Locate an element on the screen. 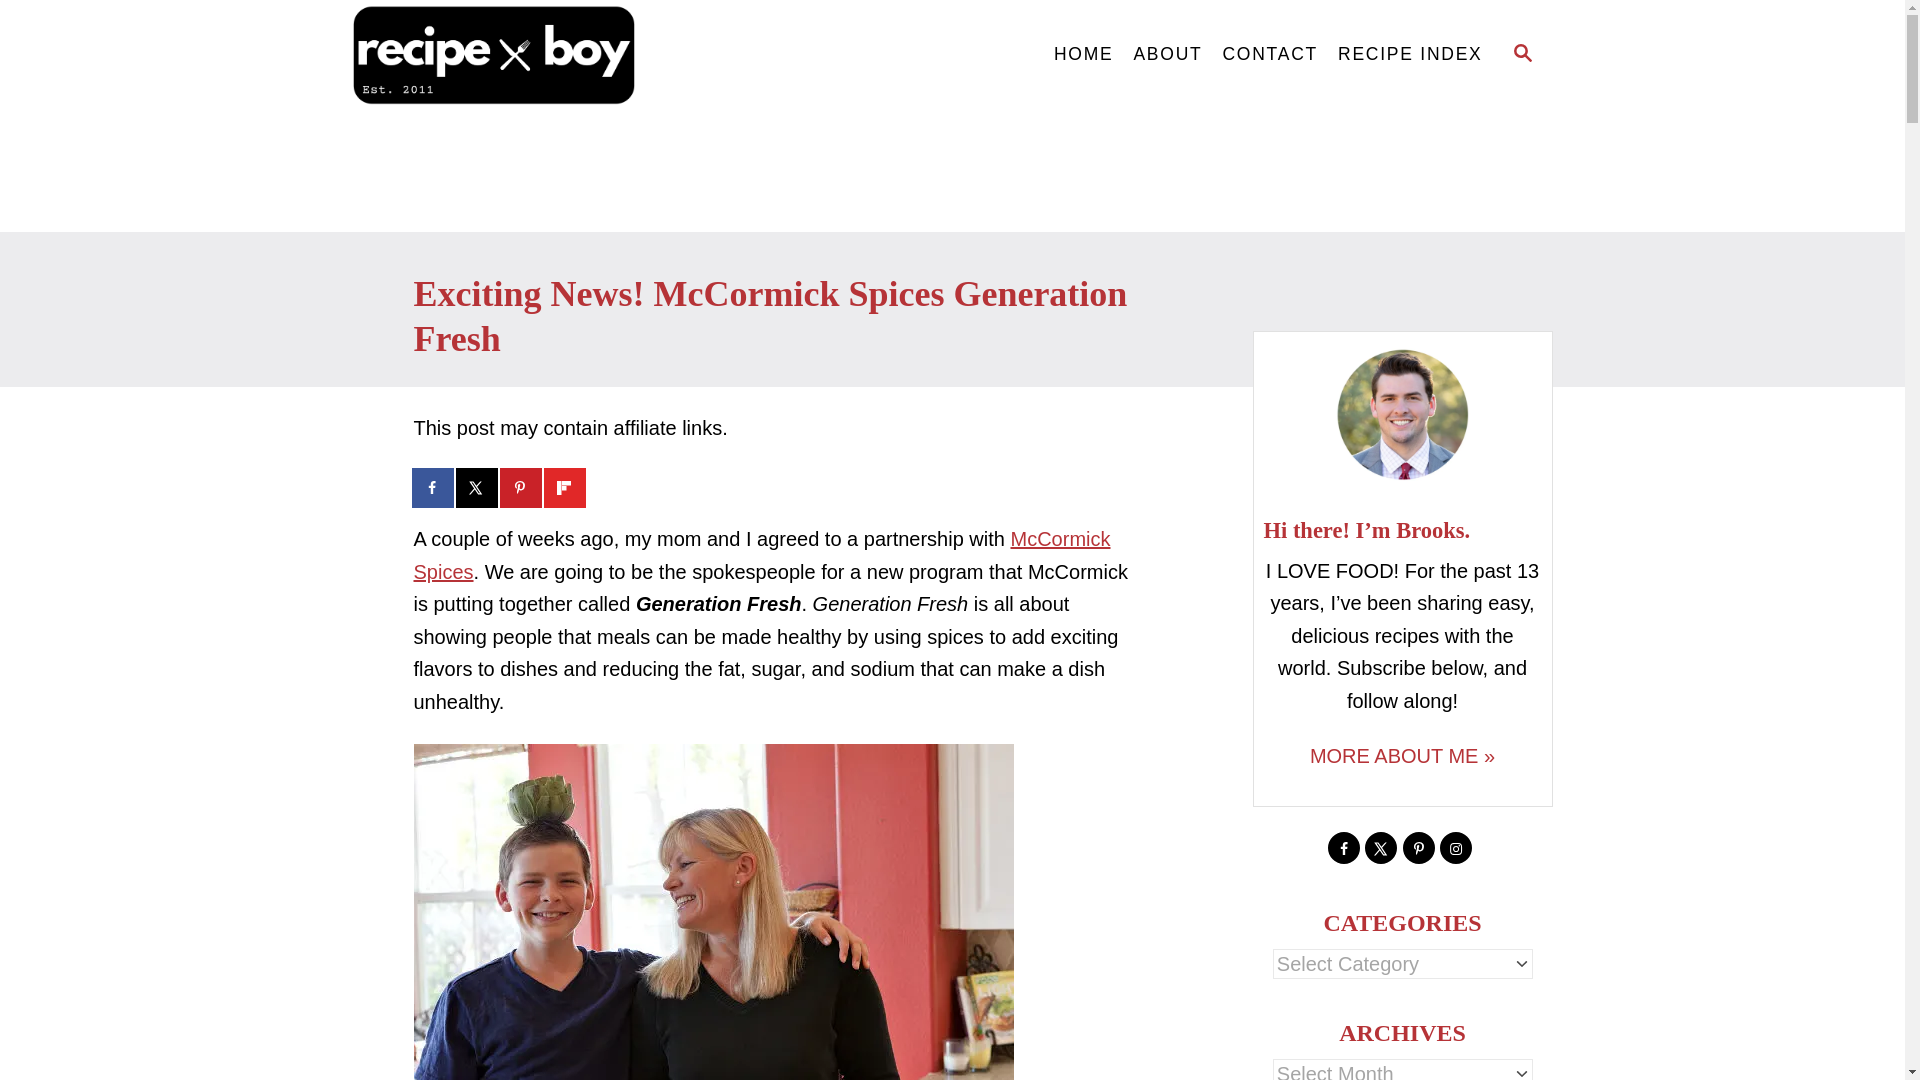  Follow on X is located at coordinates (1381, 848).